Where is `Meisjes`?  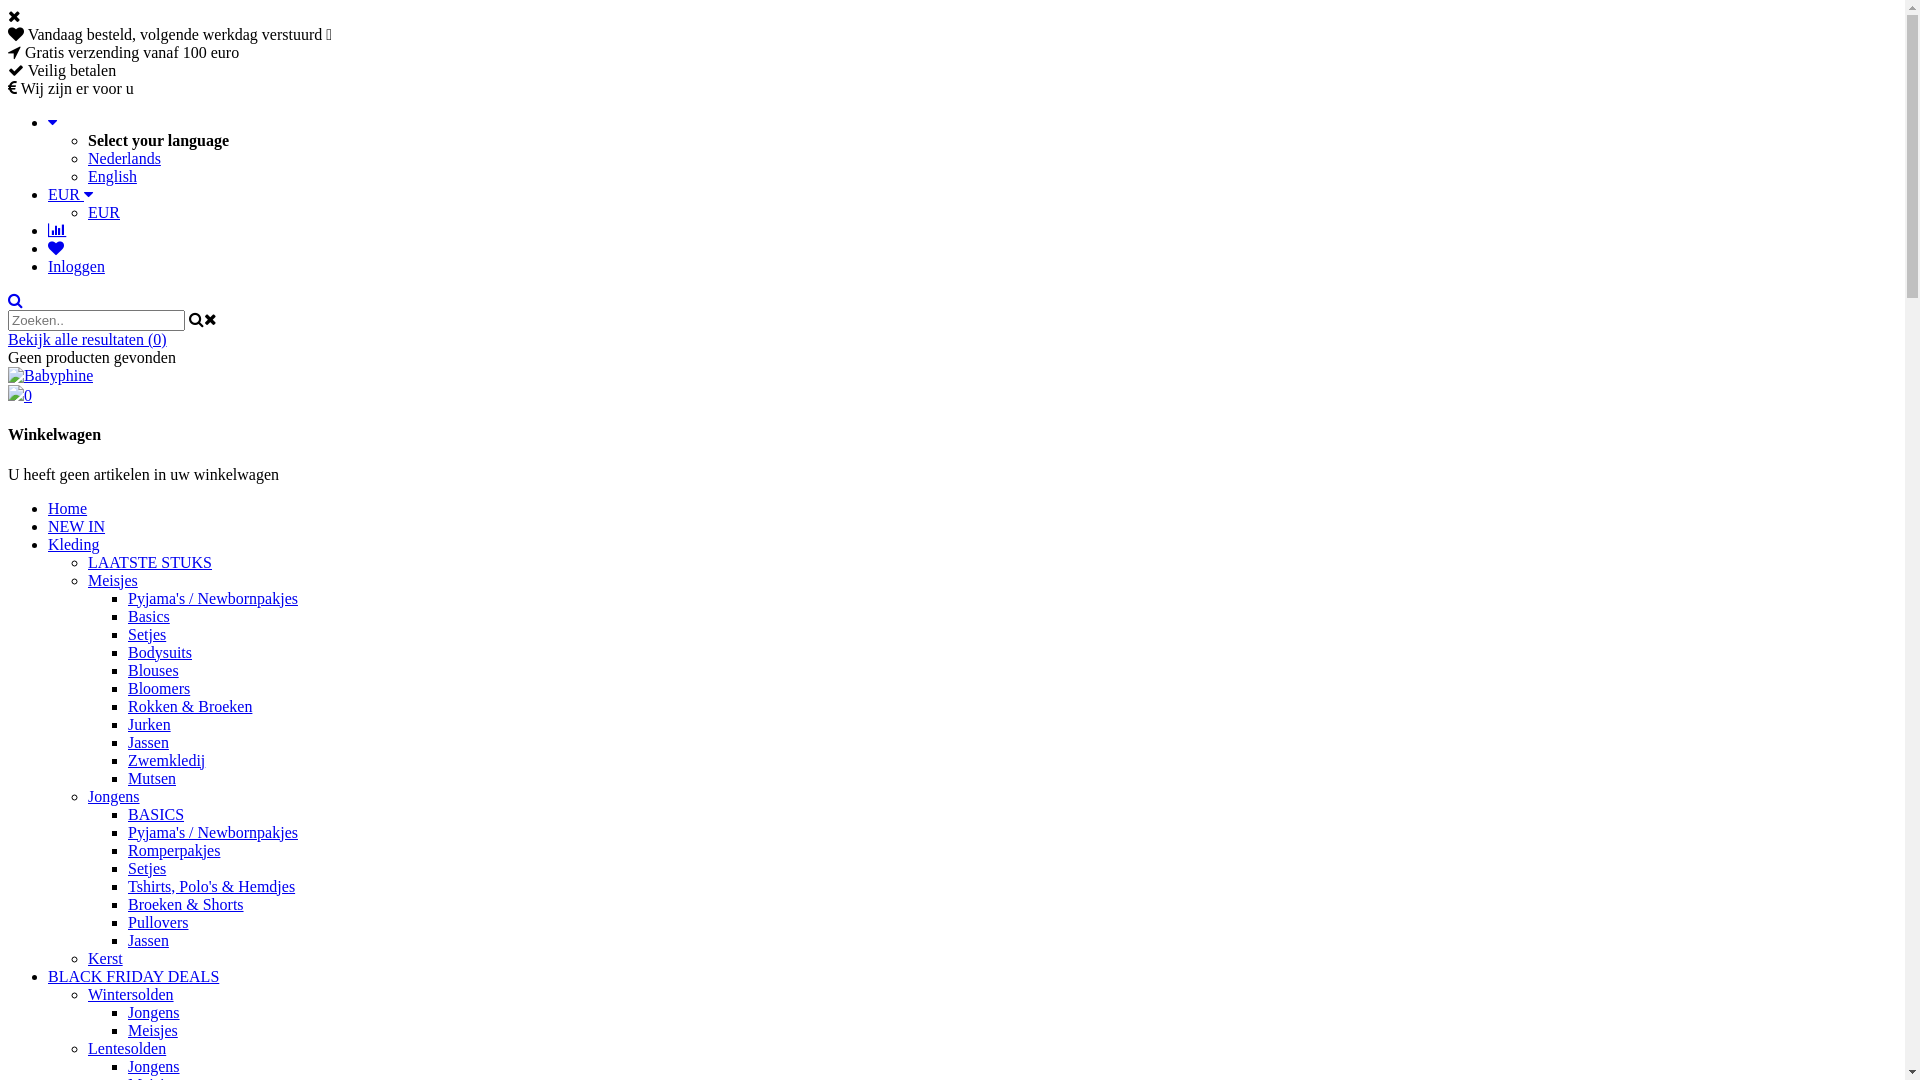 Meisjes is located at coordinates (153, 1030).